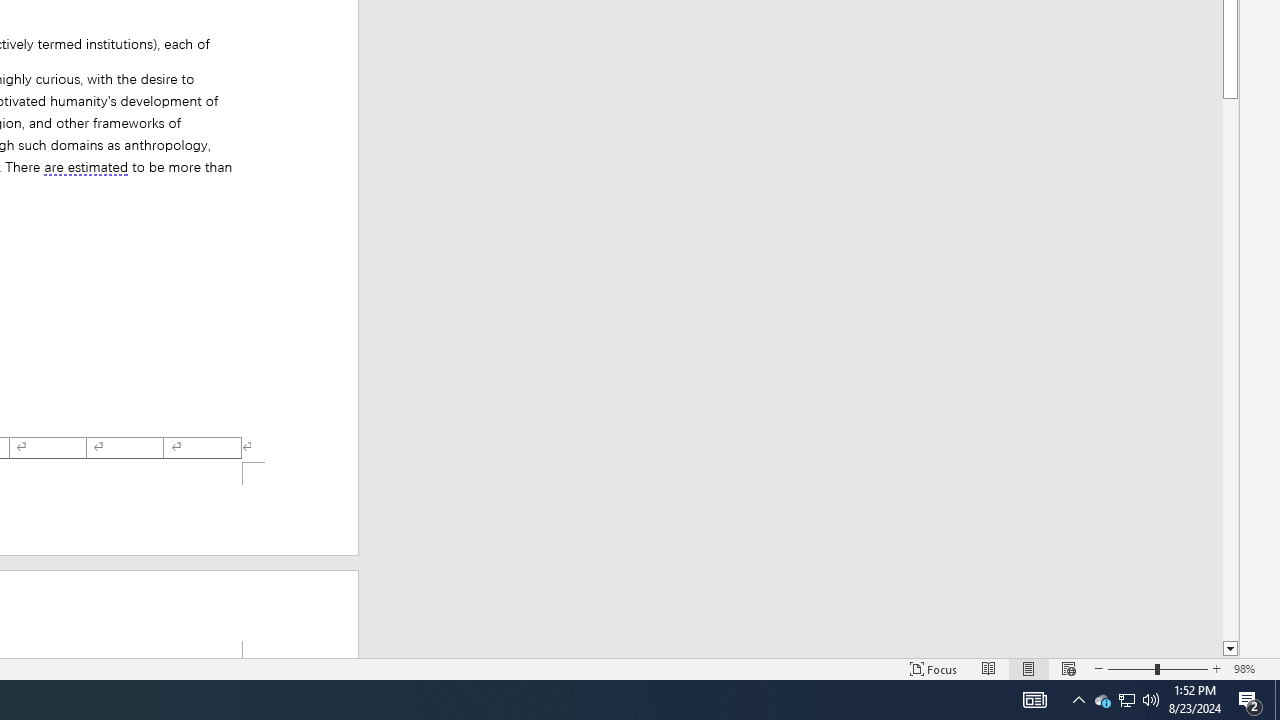 This screenshot has height=720, width=1280. I want to click on Focus , so click(934, 668).